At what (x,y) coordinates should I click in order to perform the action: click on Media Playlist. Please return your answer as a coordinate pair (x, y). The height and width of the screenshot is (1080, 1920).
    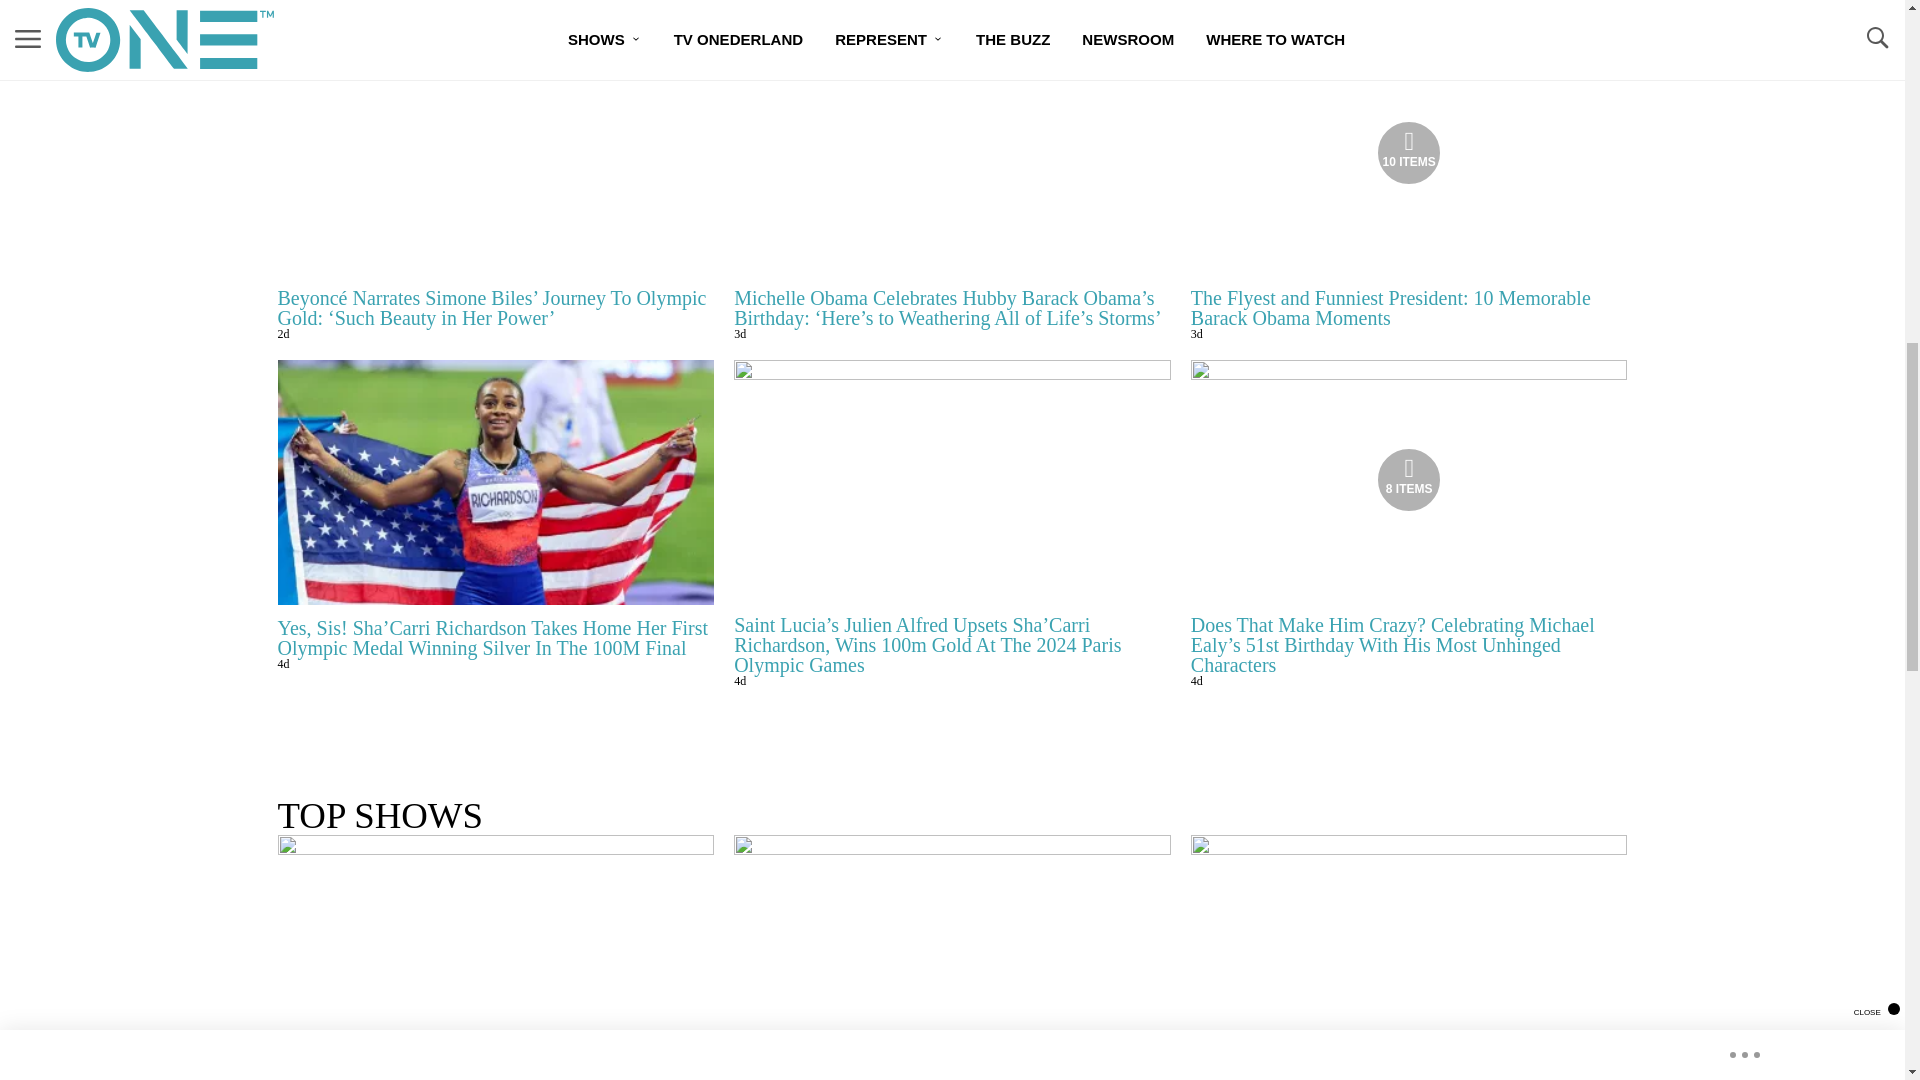
    Looking at the image, I should click on (1408, 152).